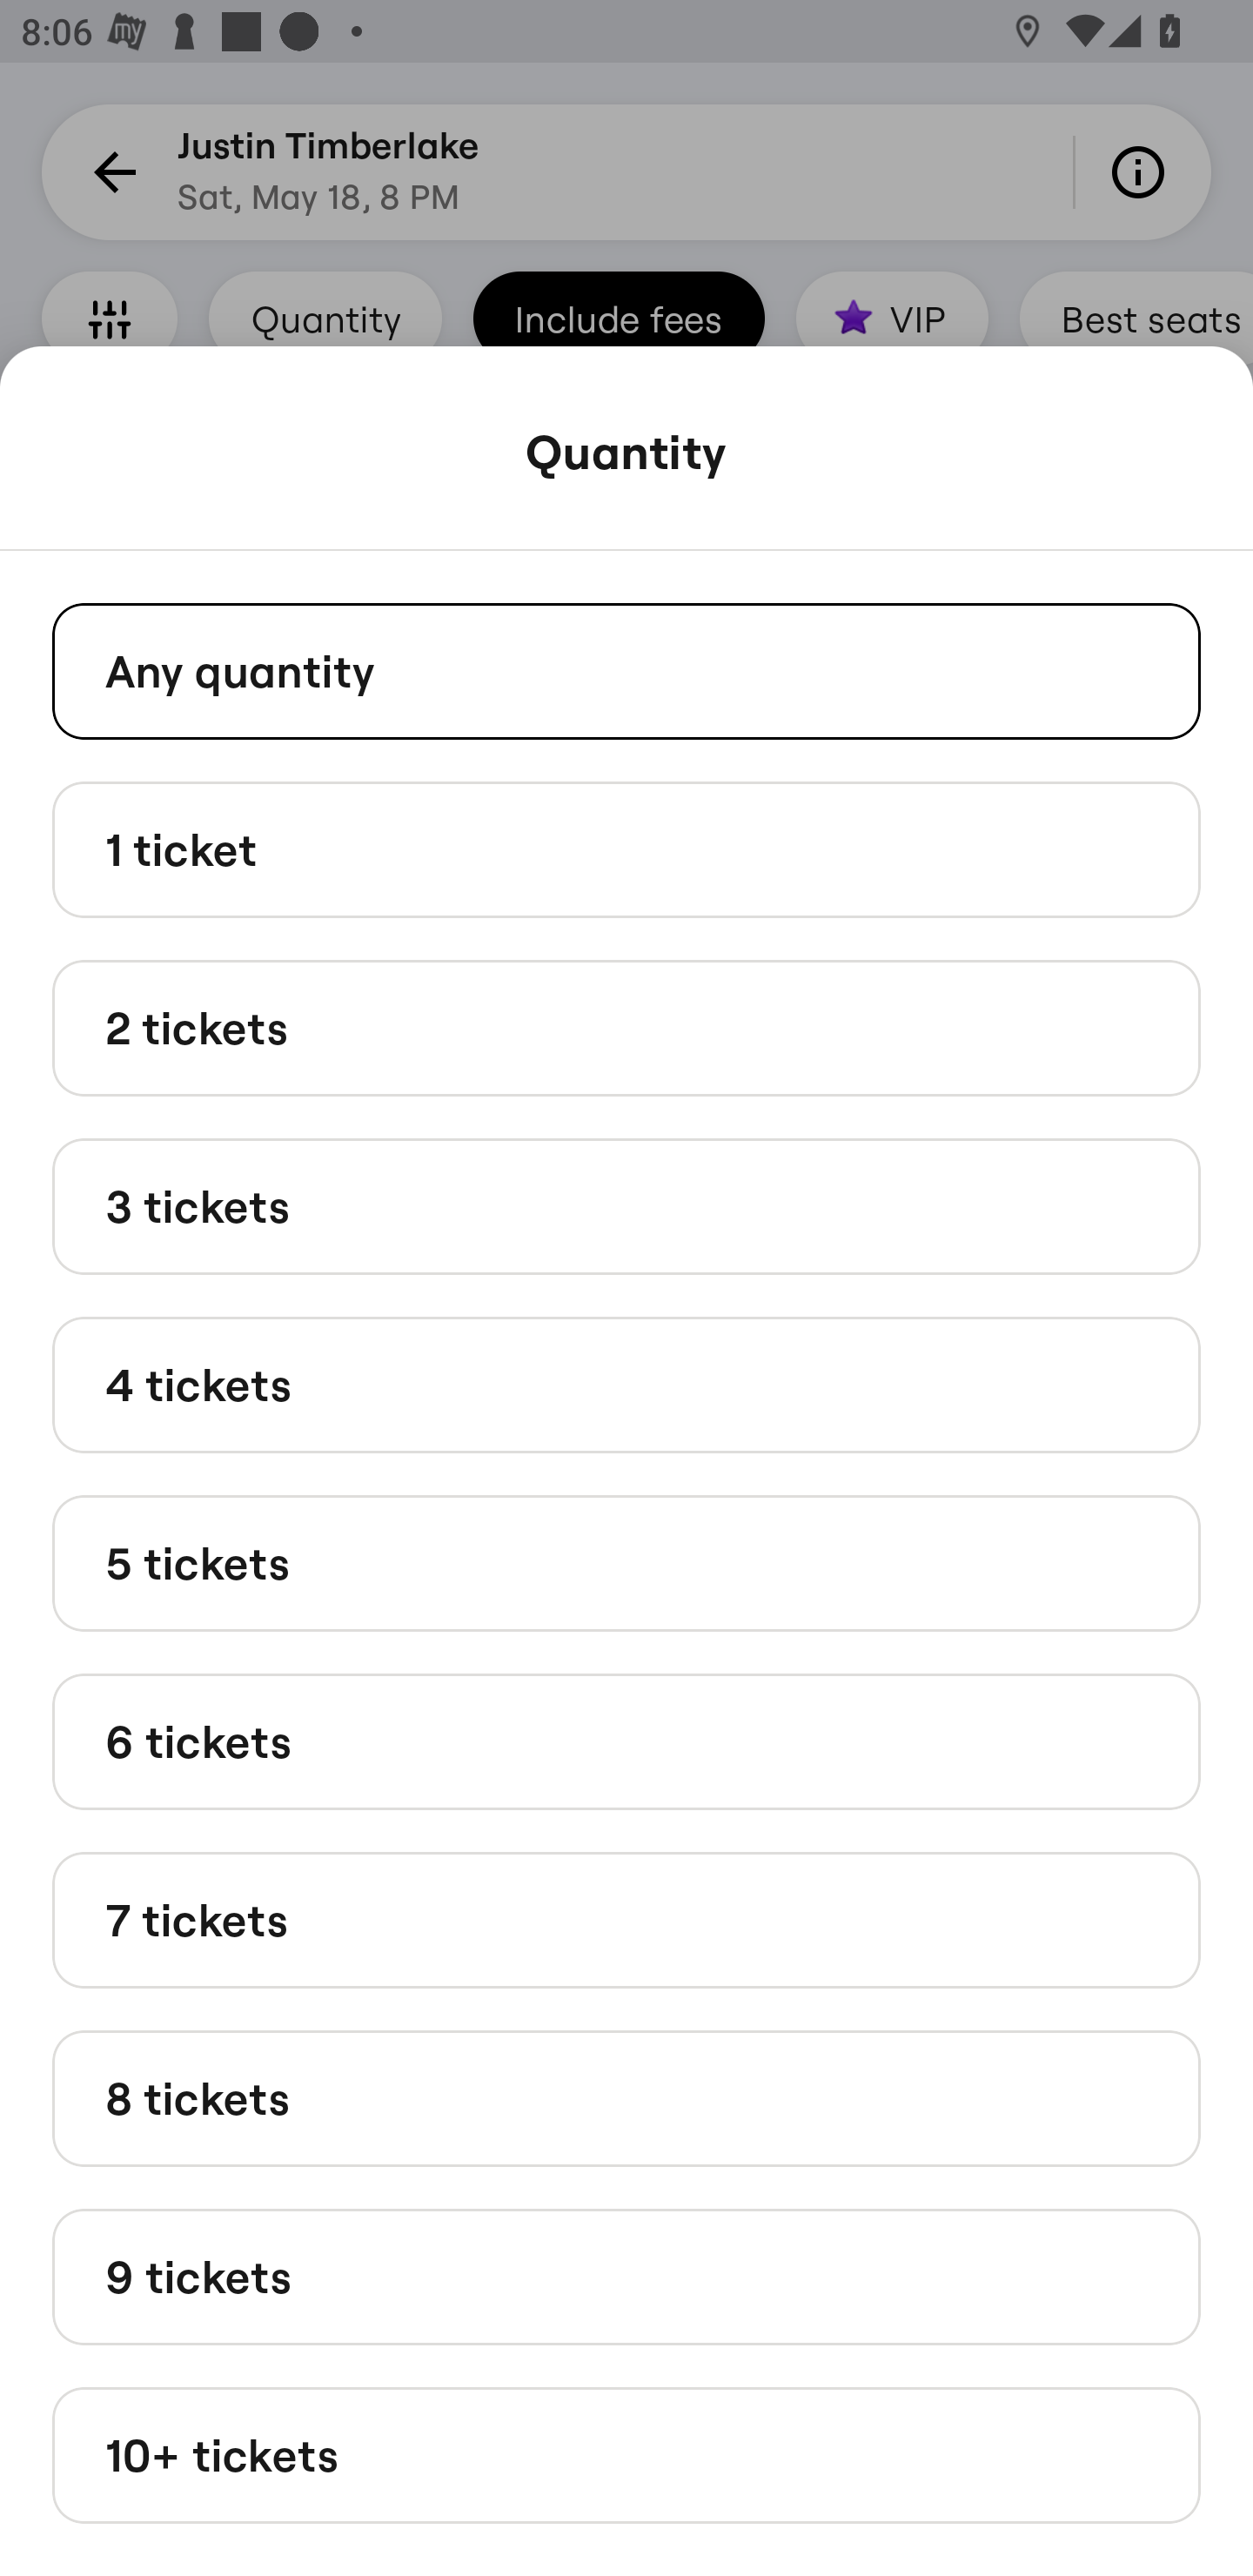 The image size is (1253, 2576). I want to click on 9 tickets, so click(626, 2275).